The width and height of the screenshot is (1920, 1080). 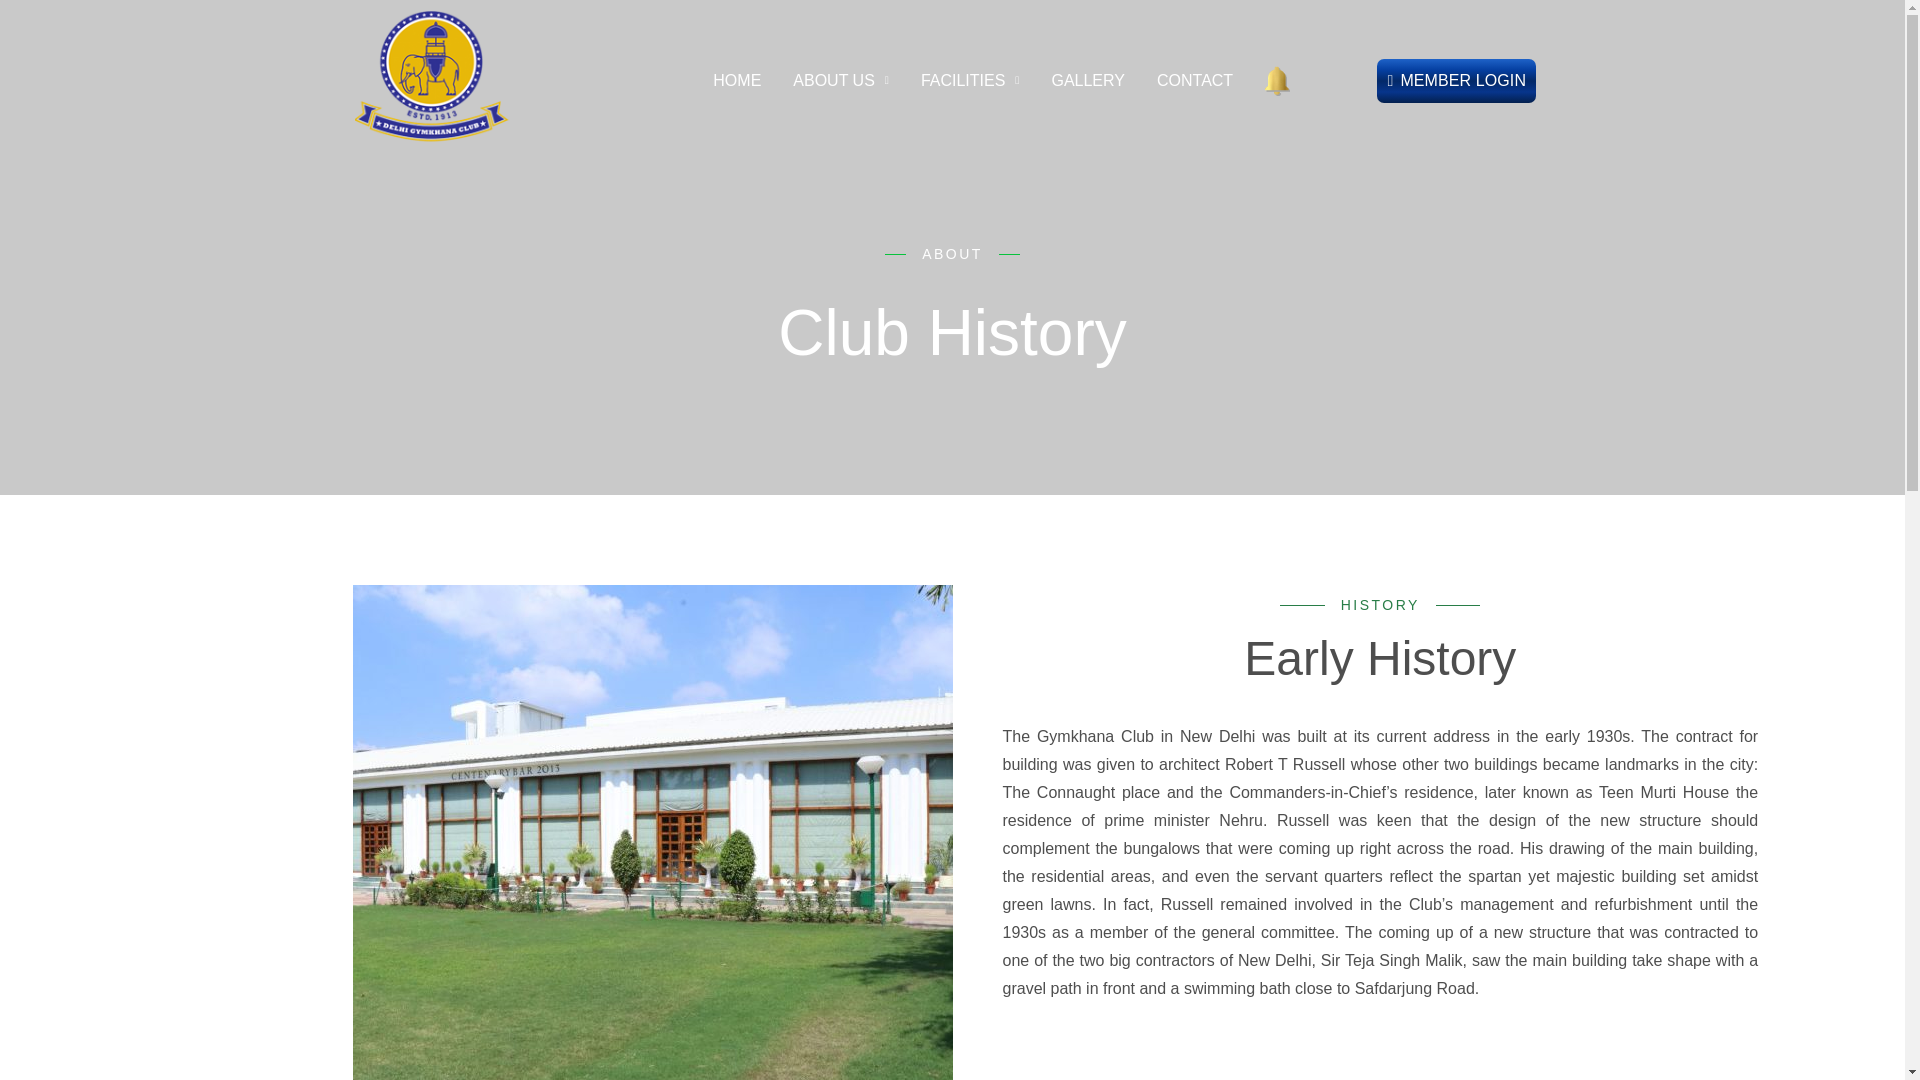 What do you see at coordinates (736, 81) in the screenshot?
I see `HOME` at bounding box center [736, 81].